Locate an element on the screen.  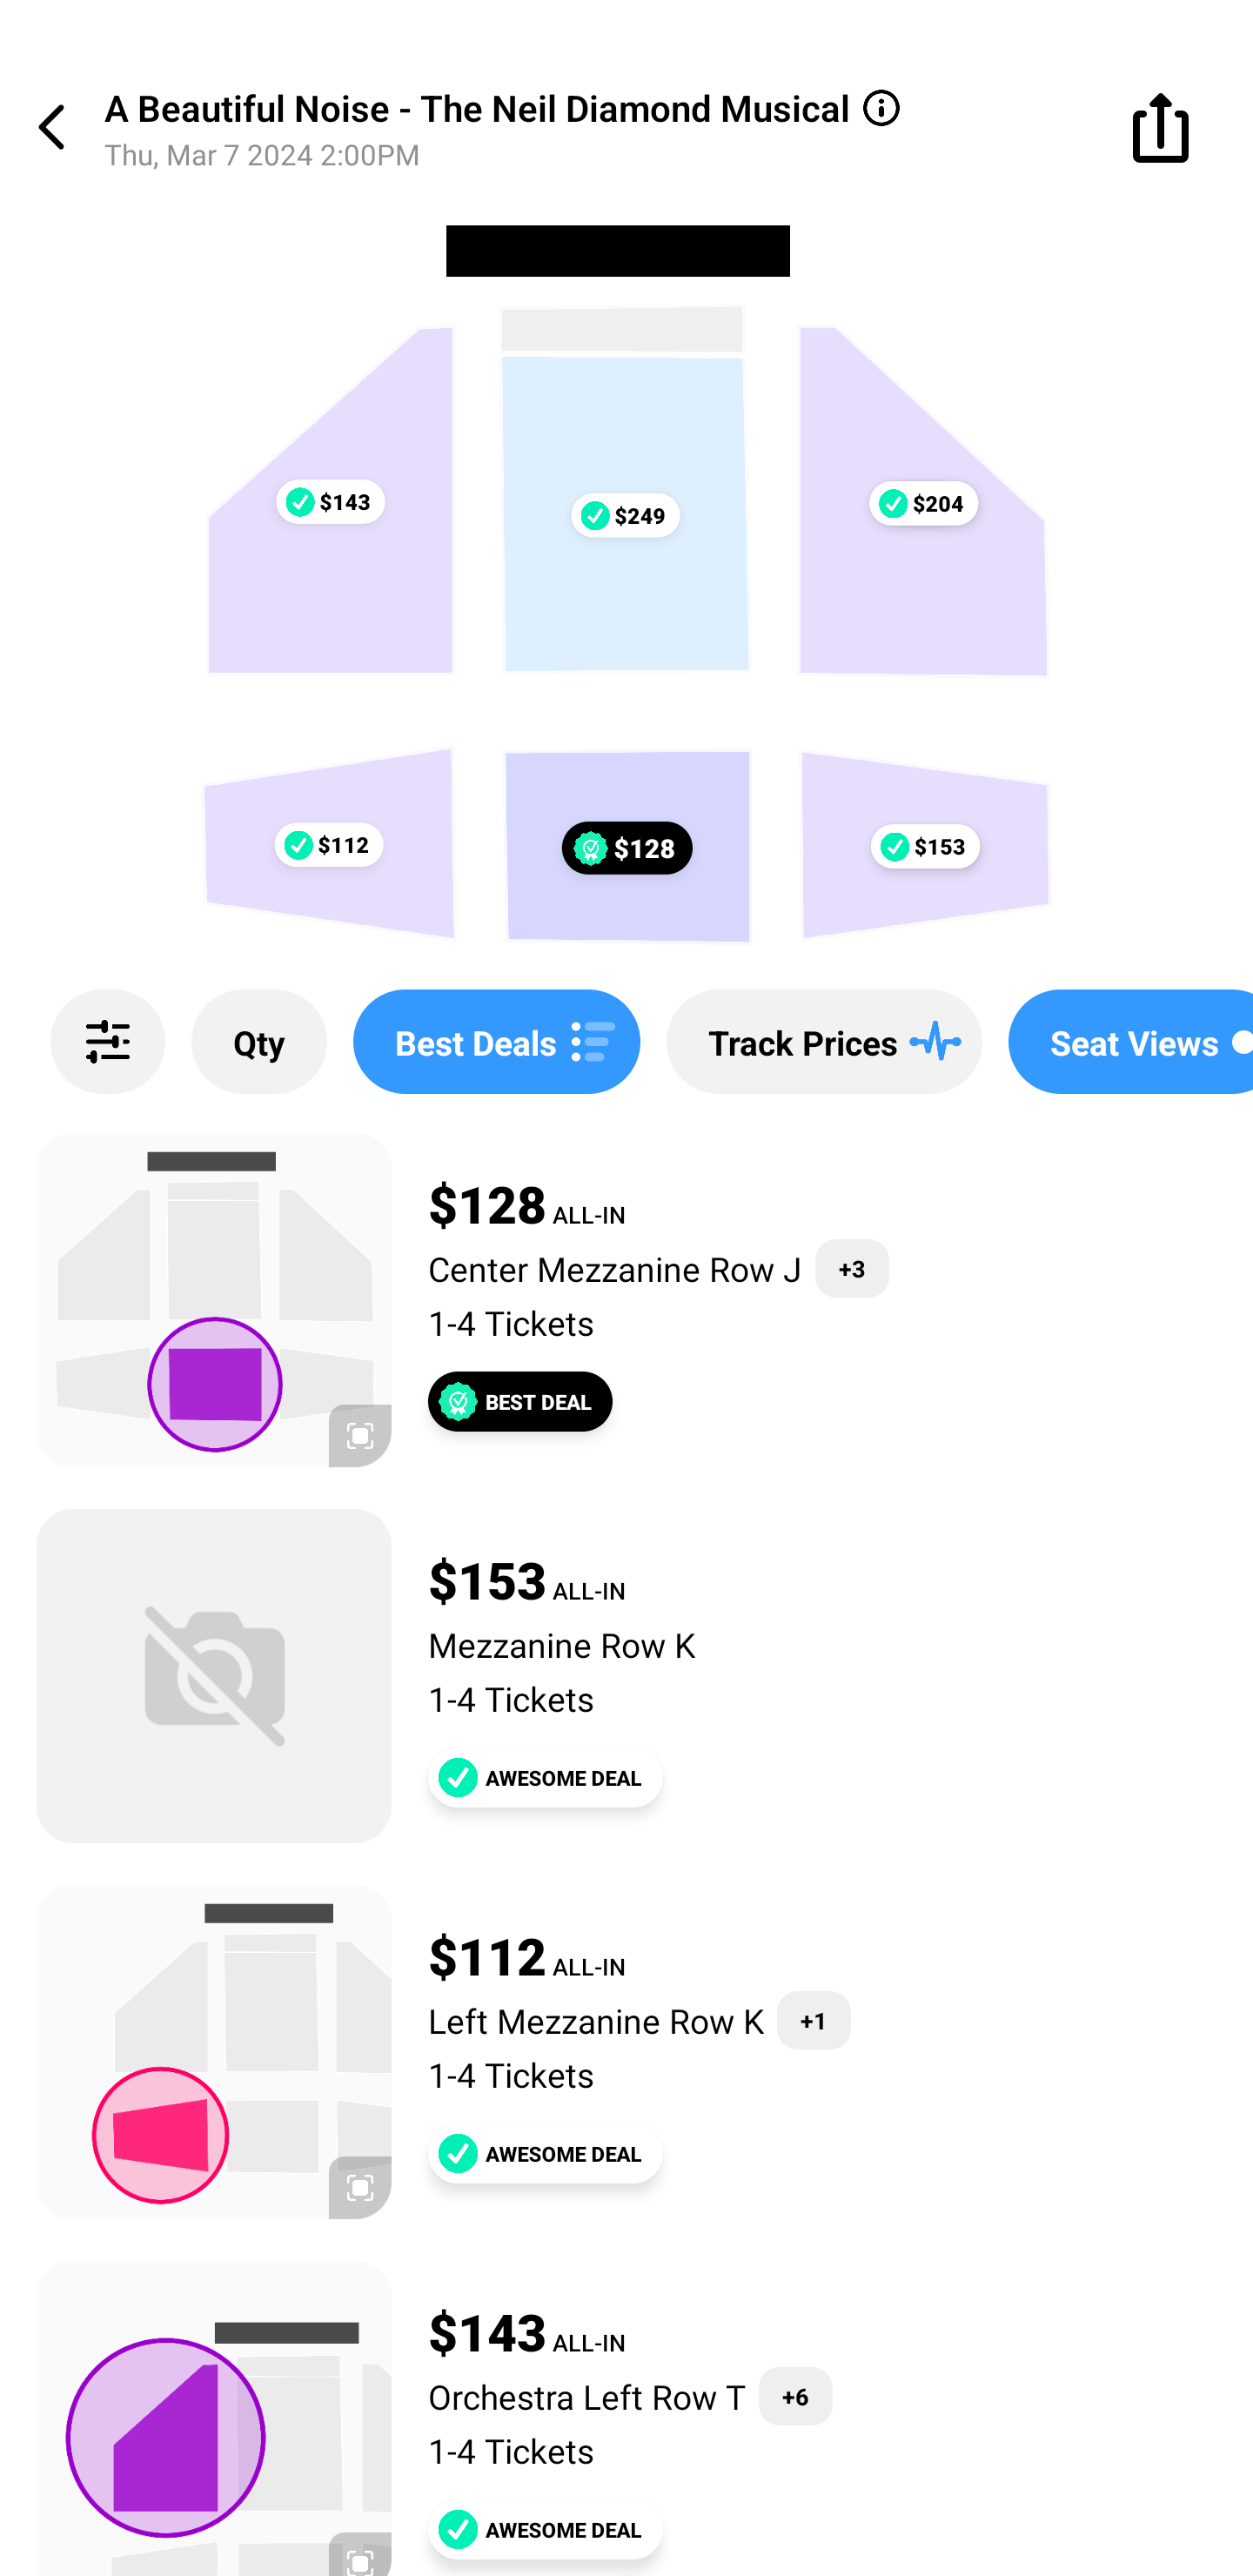
Track Prices is located at coordinates (824, 1042).